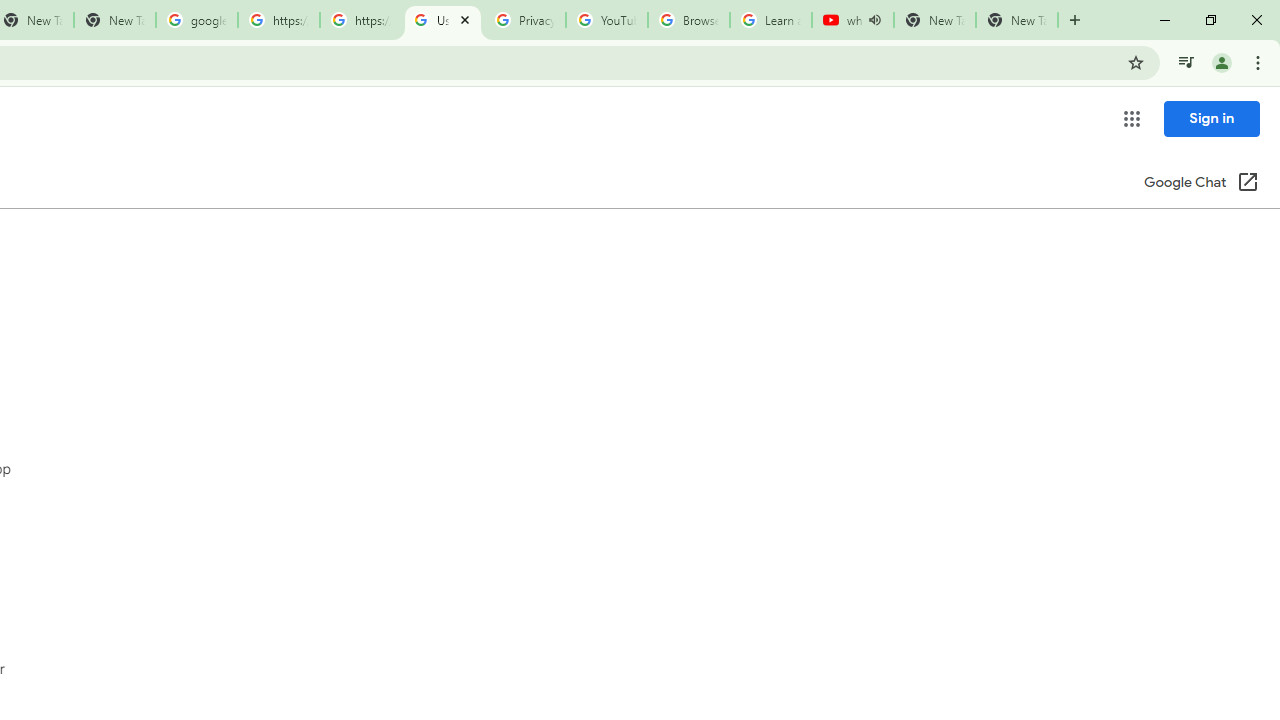 The width and height of the screenshot is (1280, 720). Describe the element at coordinates (360, 20) in the screenshot. I see `https://scholar.google.com/` at that location.